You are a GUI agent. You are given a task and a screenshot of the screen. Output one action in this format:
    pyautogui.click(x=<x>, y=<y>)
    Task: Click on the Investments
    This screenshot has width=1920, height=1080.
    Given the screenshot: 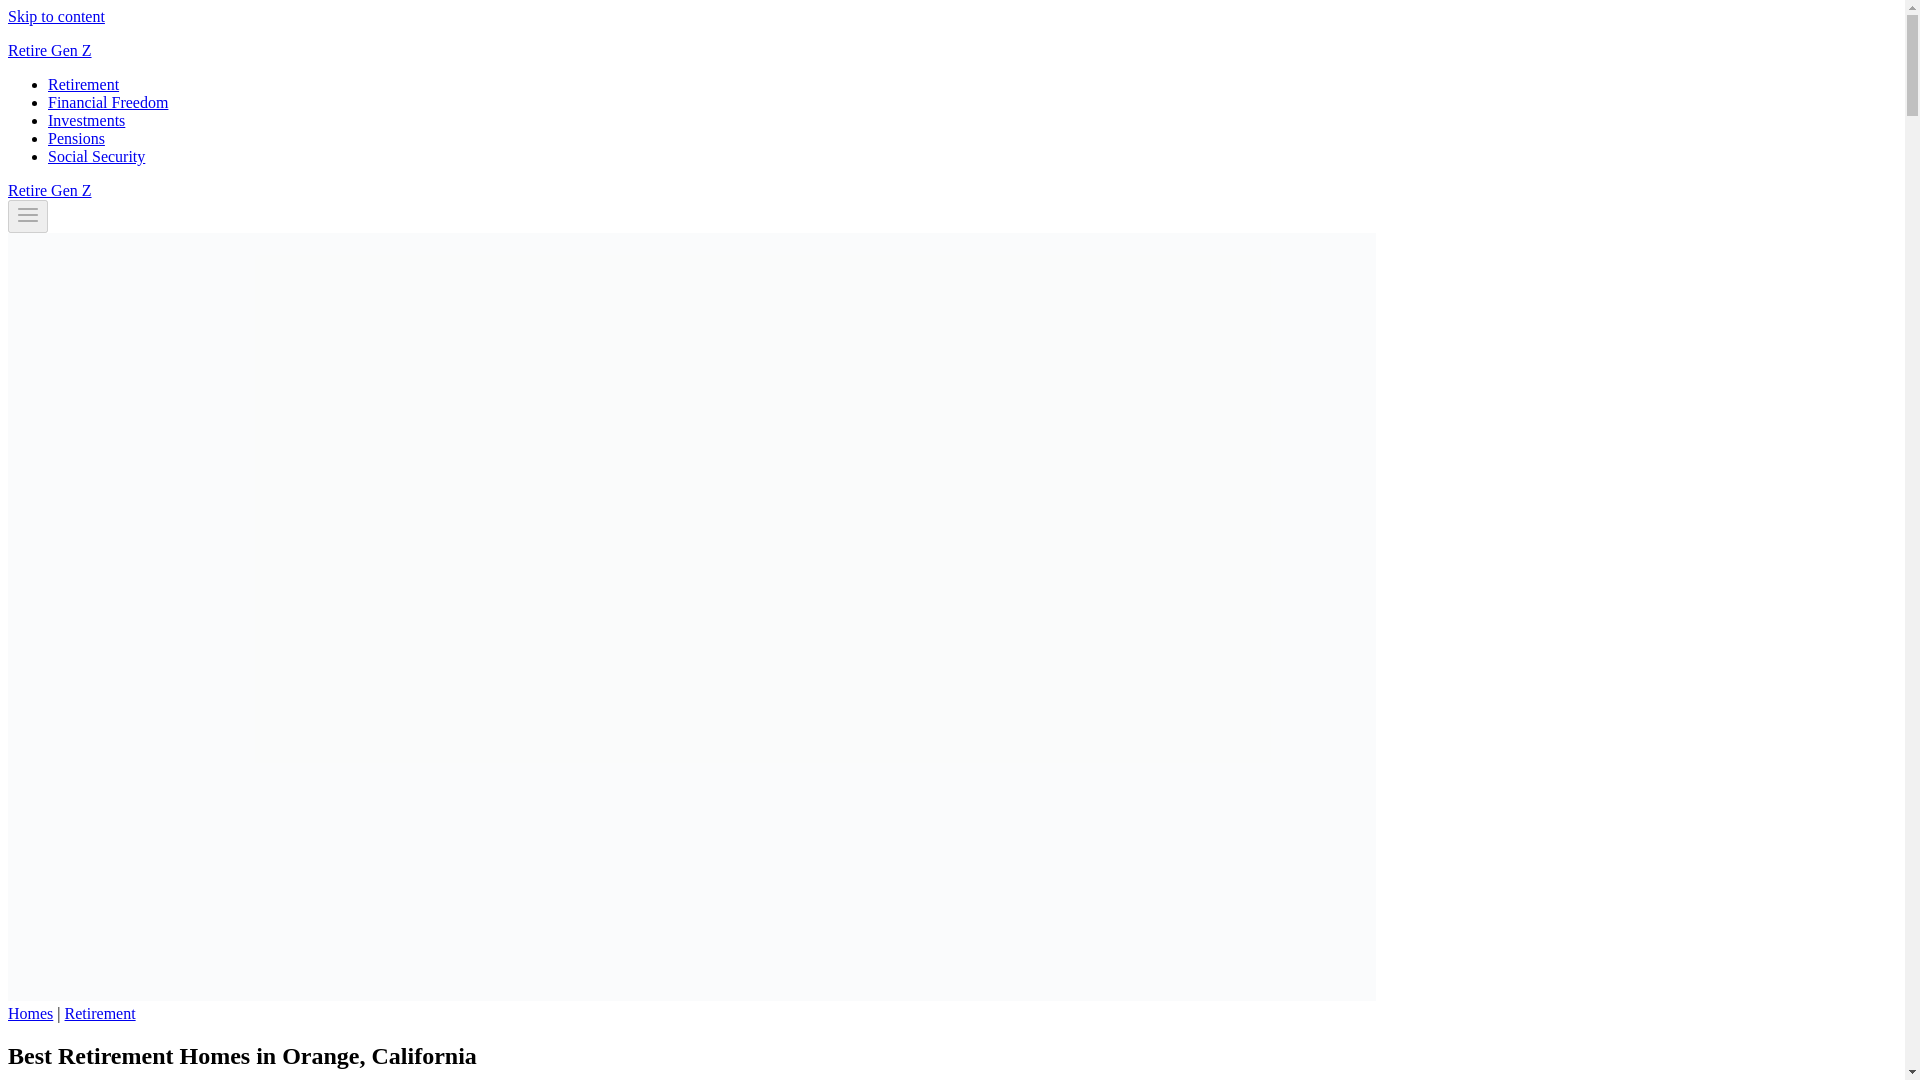 What is the action you would take?
    pyautogui.click(x=86, y=120)
    